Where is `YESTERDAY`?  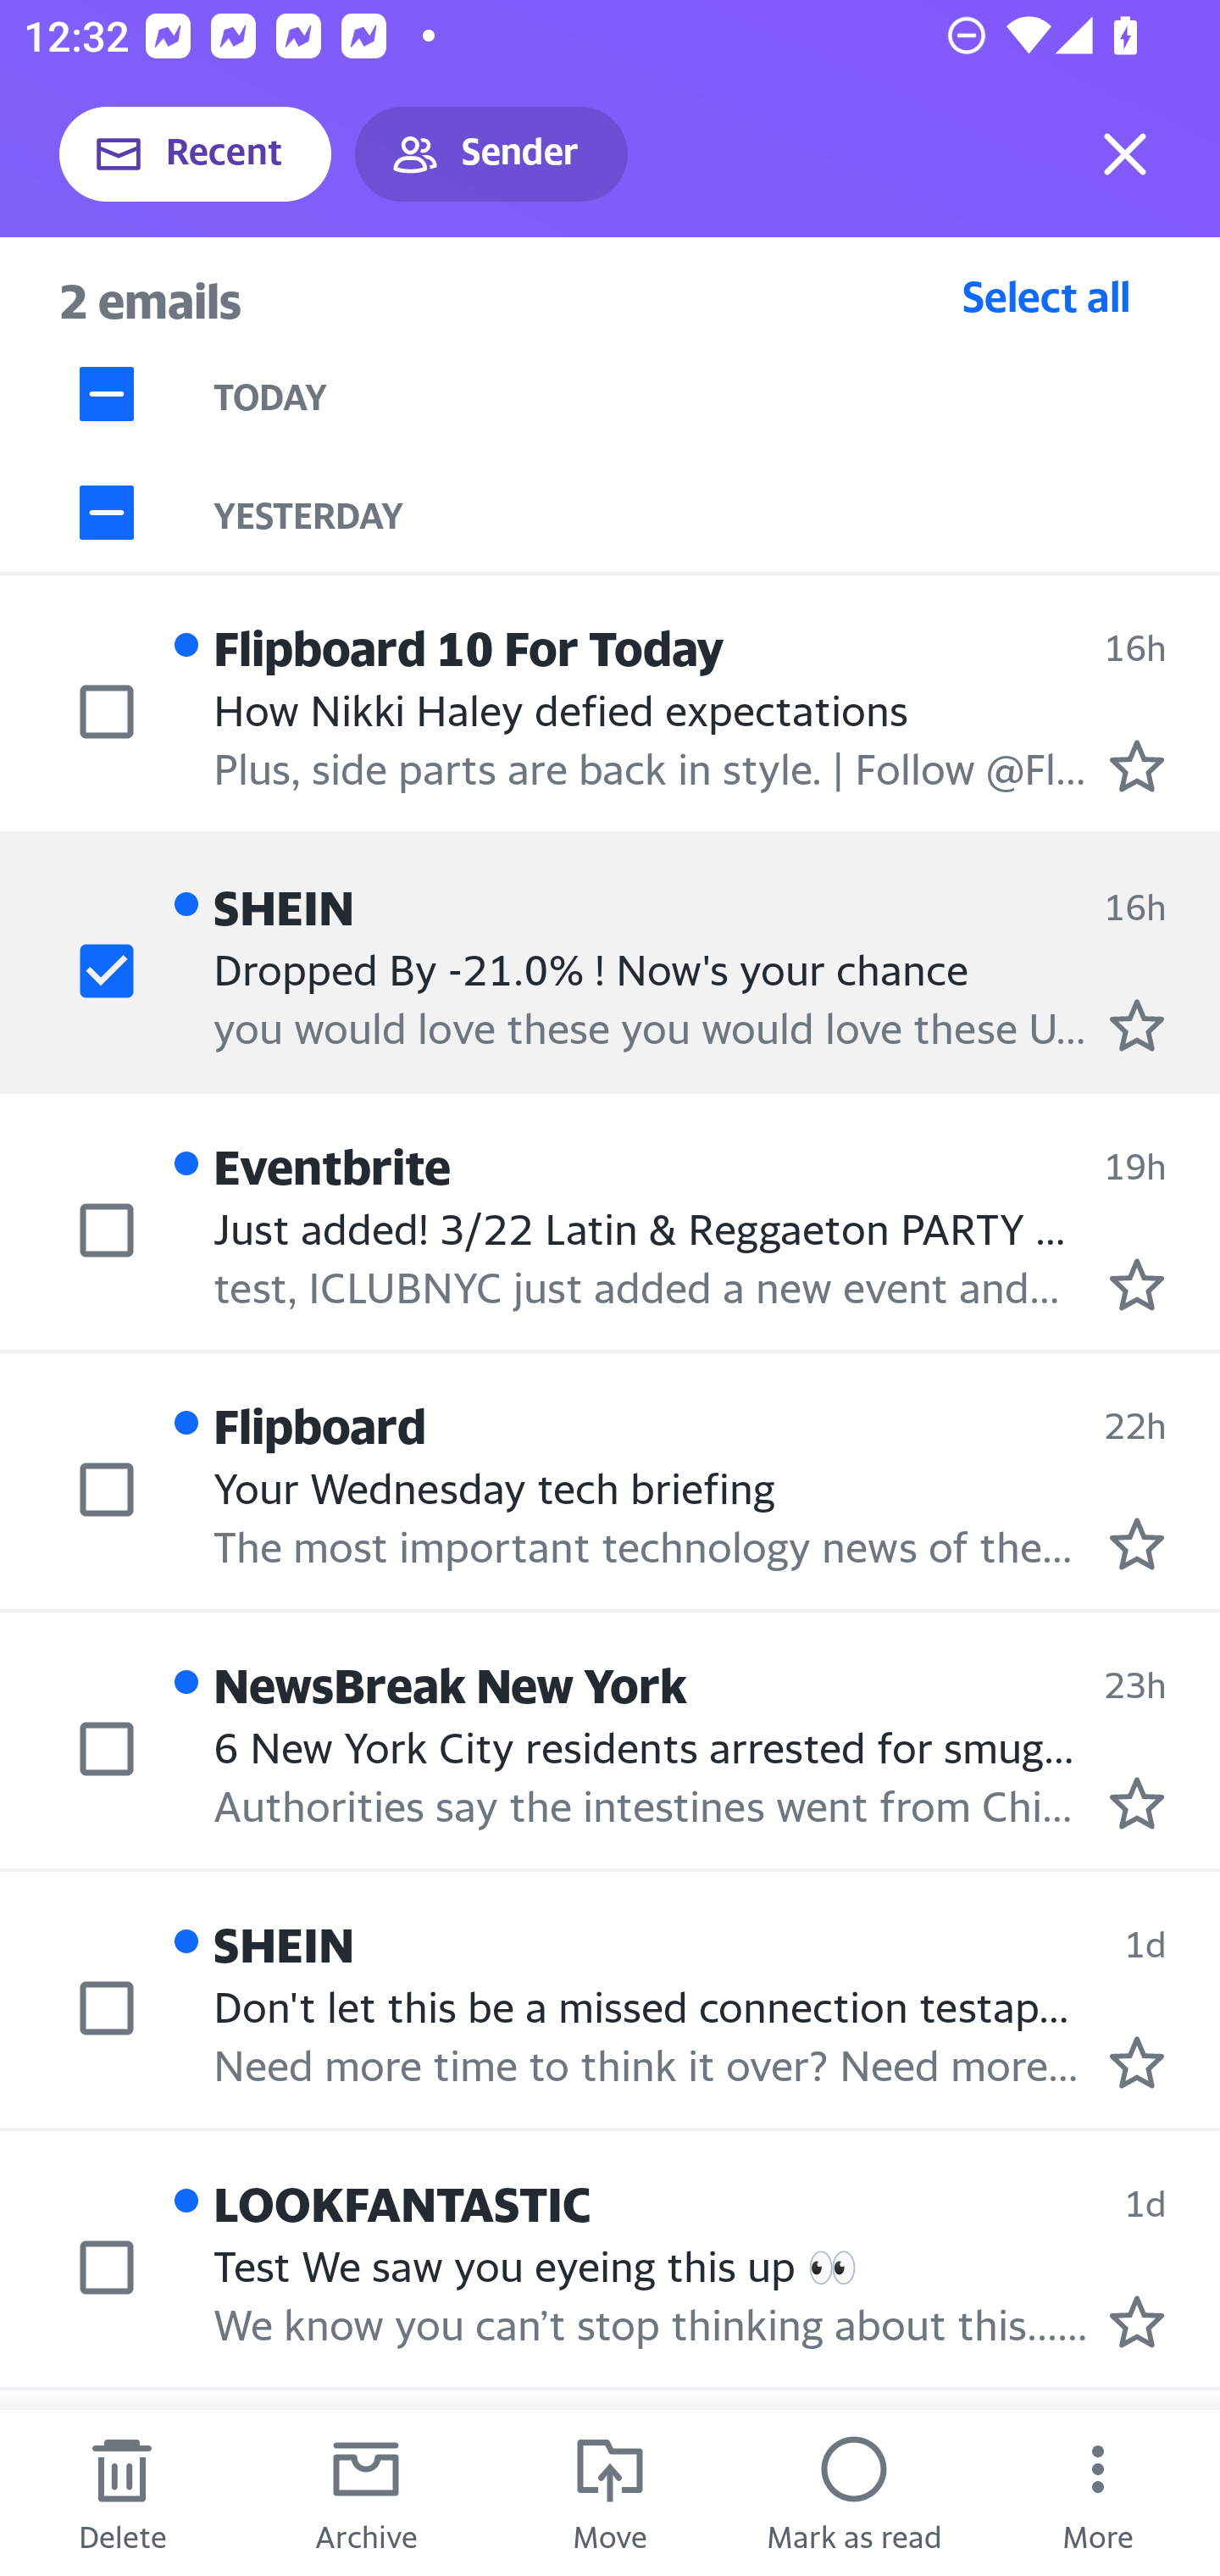
YESTERDAY is located at coordinates (717, 512).